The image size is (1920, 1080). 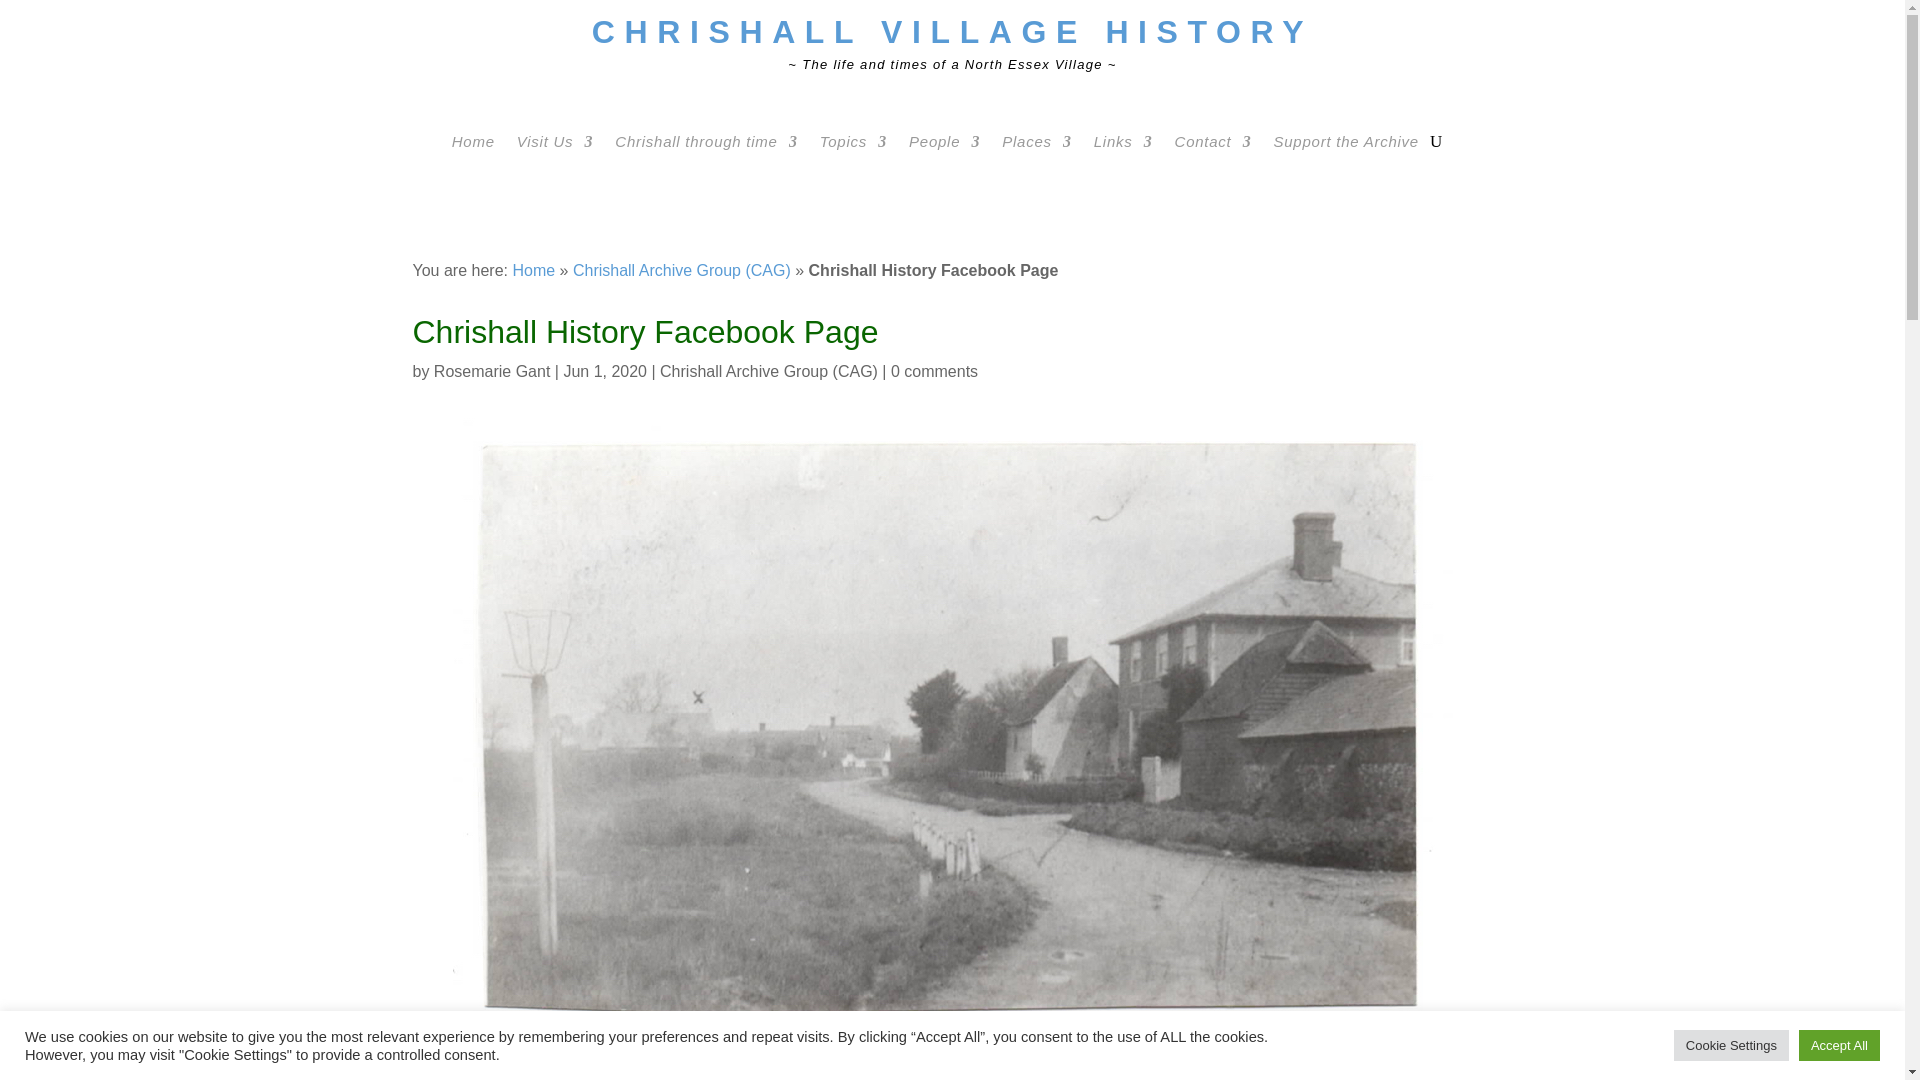 What do you see at coordinates (554, 144) in the screenshot?
I see `Visit Us` at bounding box center [554, 144].